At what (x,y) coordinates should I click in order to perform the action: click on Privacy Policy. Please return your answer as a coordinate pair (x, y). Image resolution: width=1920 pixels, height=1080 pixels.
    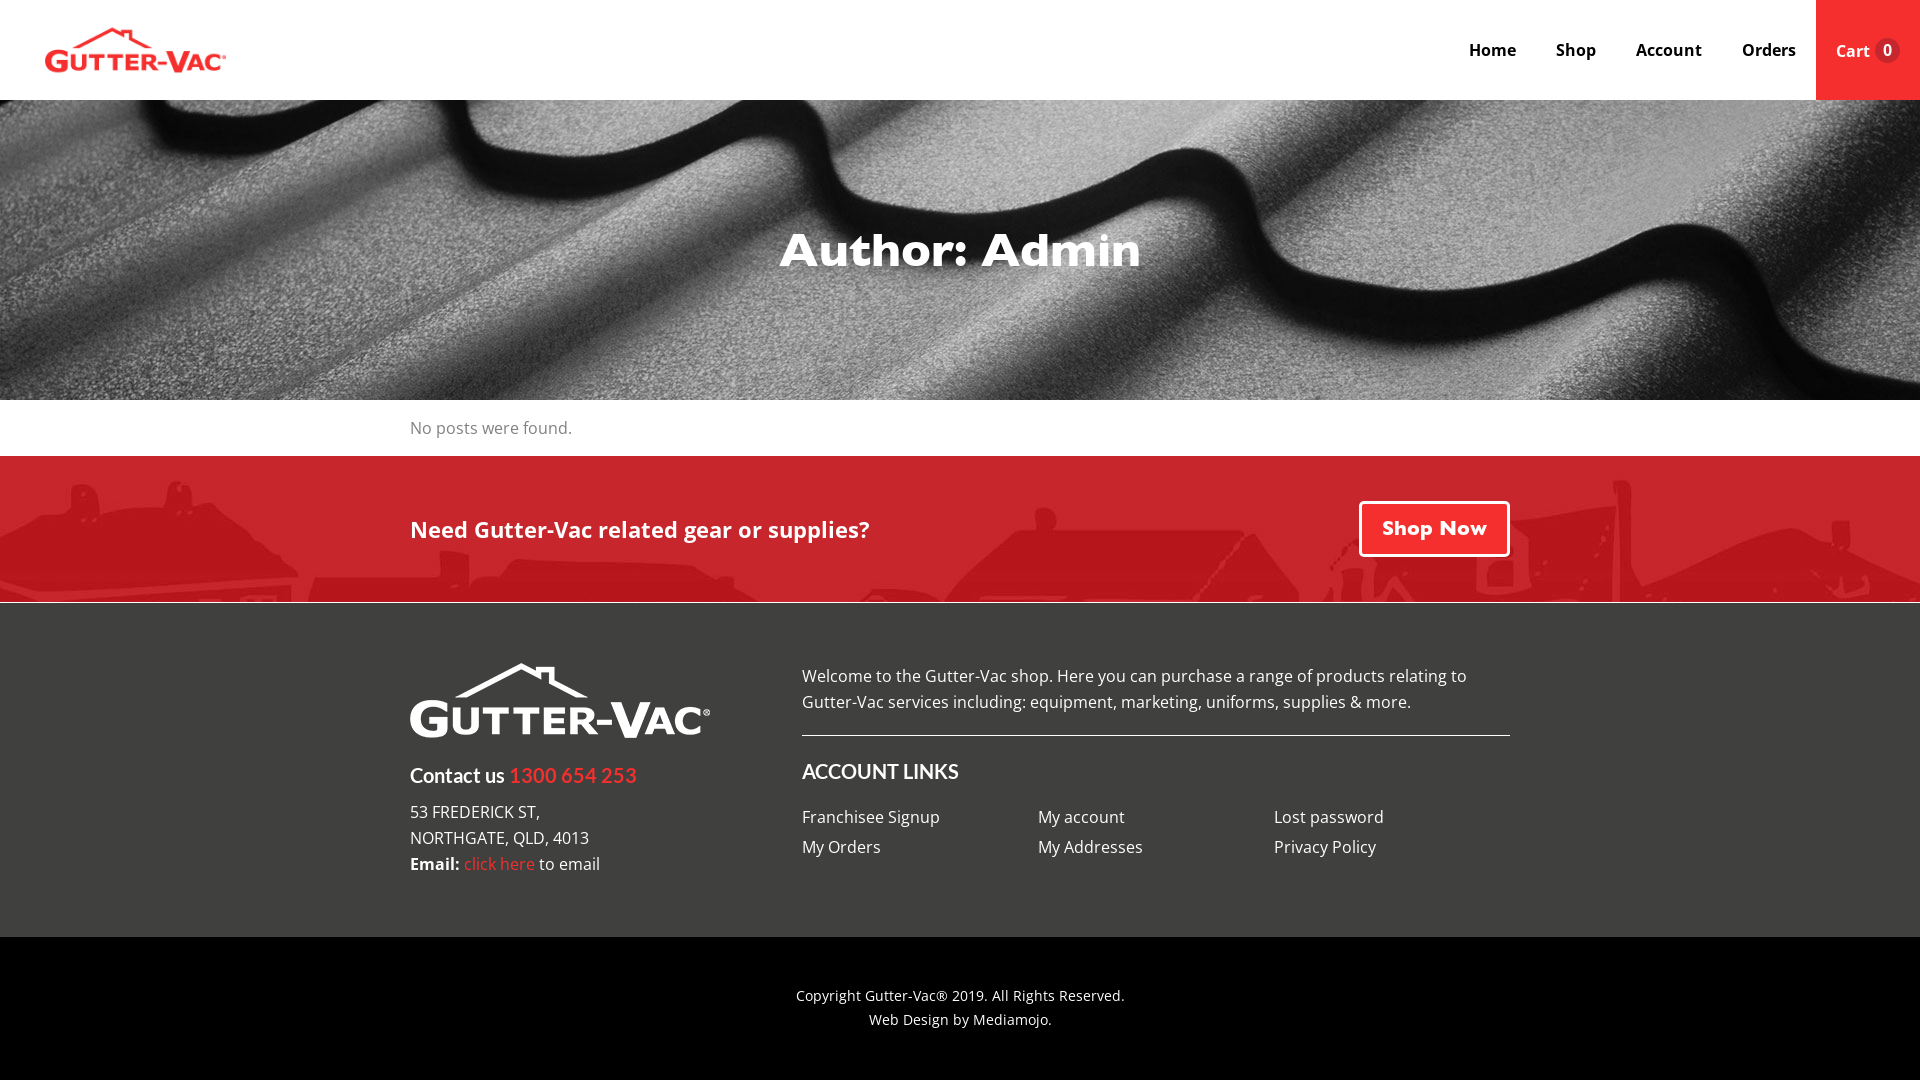
    Looking at the image, I should click on (1392, 847).